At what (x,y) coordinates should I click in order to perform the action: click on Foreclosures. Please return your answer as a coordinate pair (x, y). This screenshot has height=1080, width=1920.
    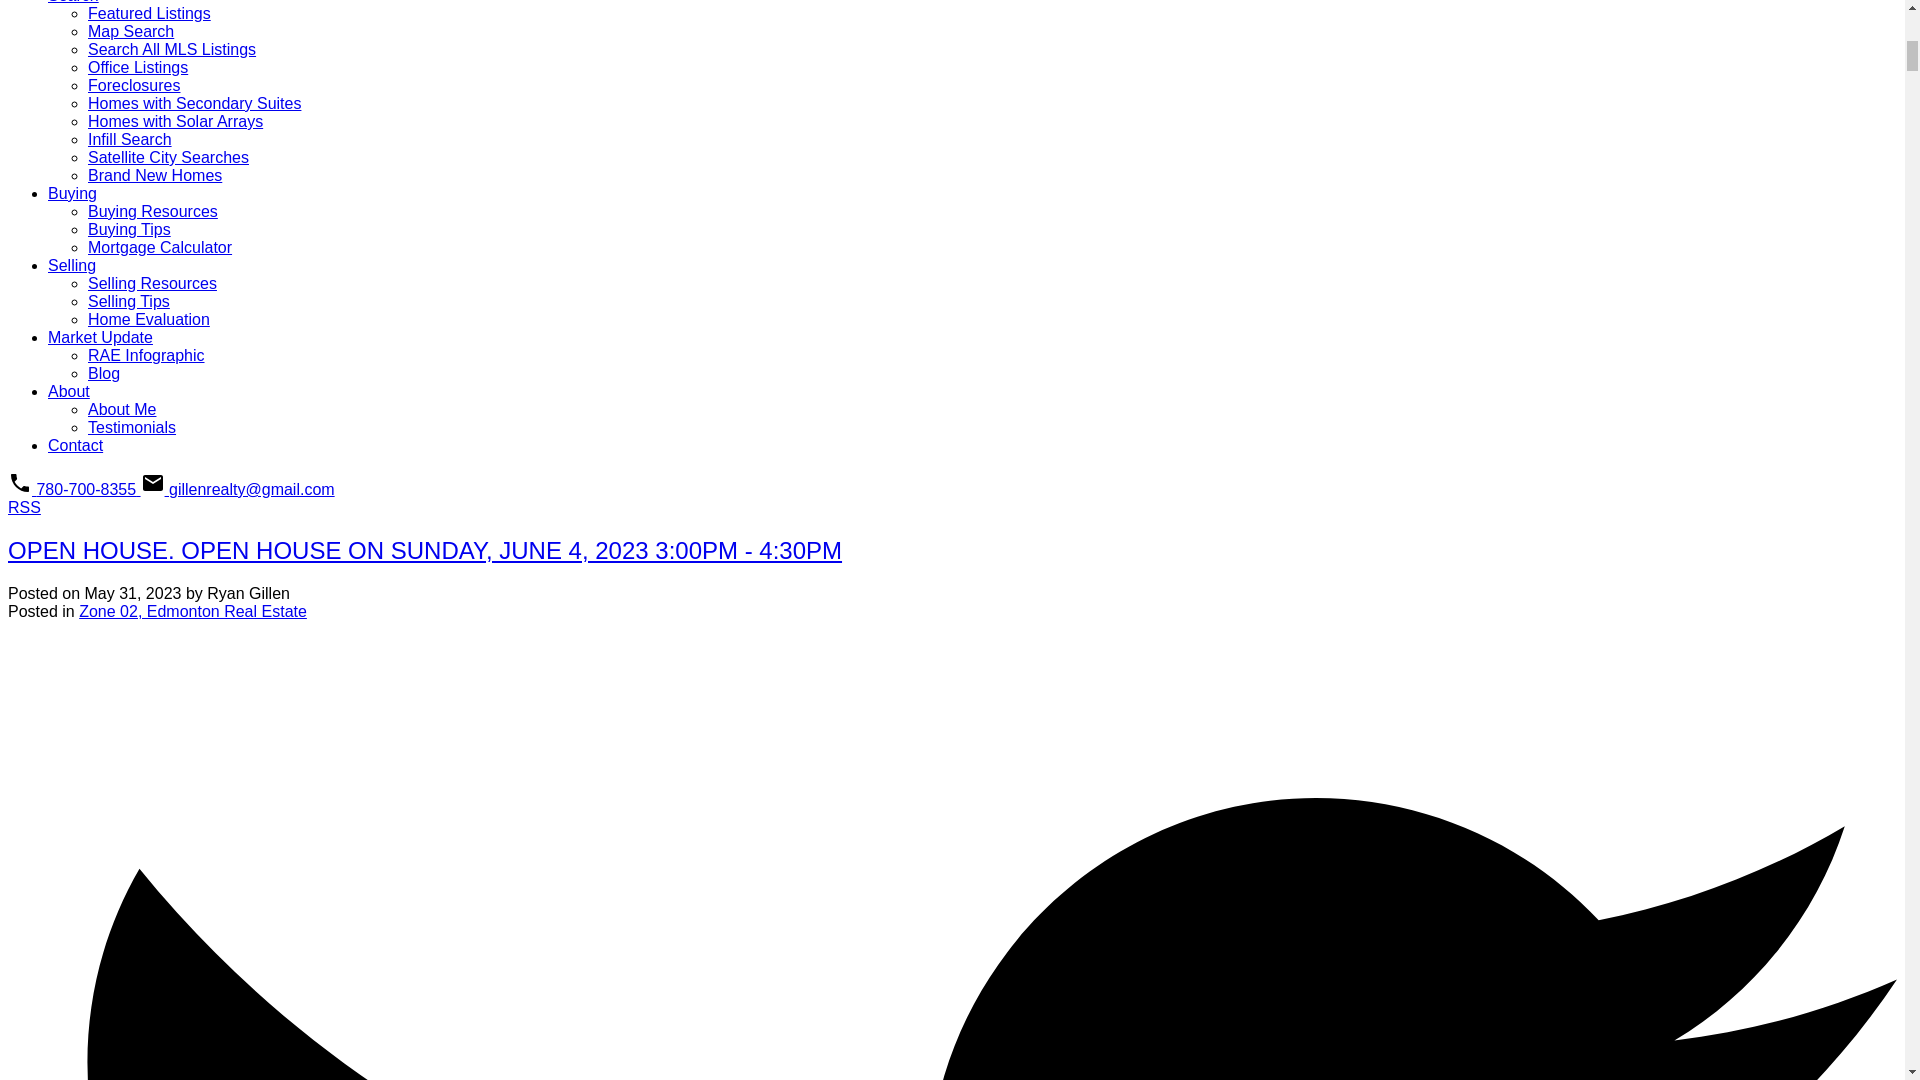
    Looking at the image, I should click on (134, 84).